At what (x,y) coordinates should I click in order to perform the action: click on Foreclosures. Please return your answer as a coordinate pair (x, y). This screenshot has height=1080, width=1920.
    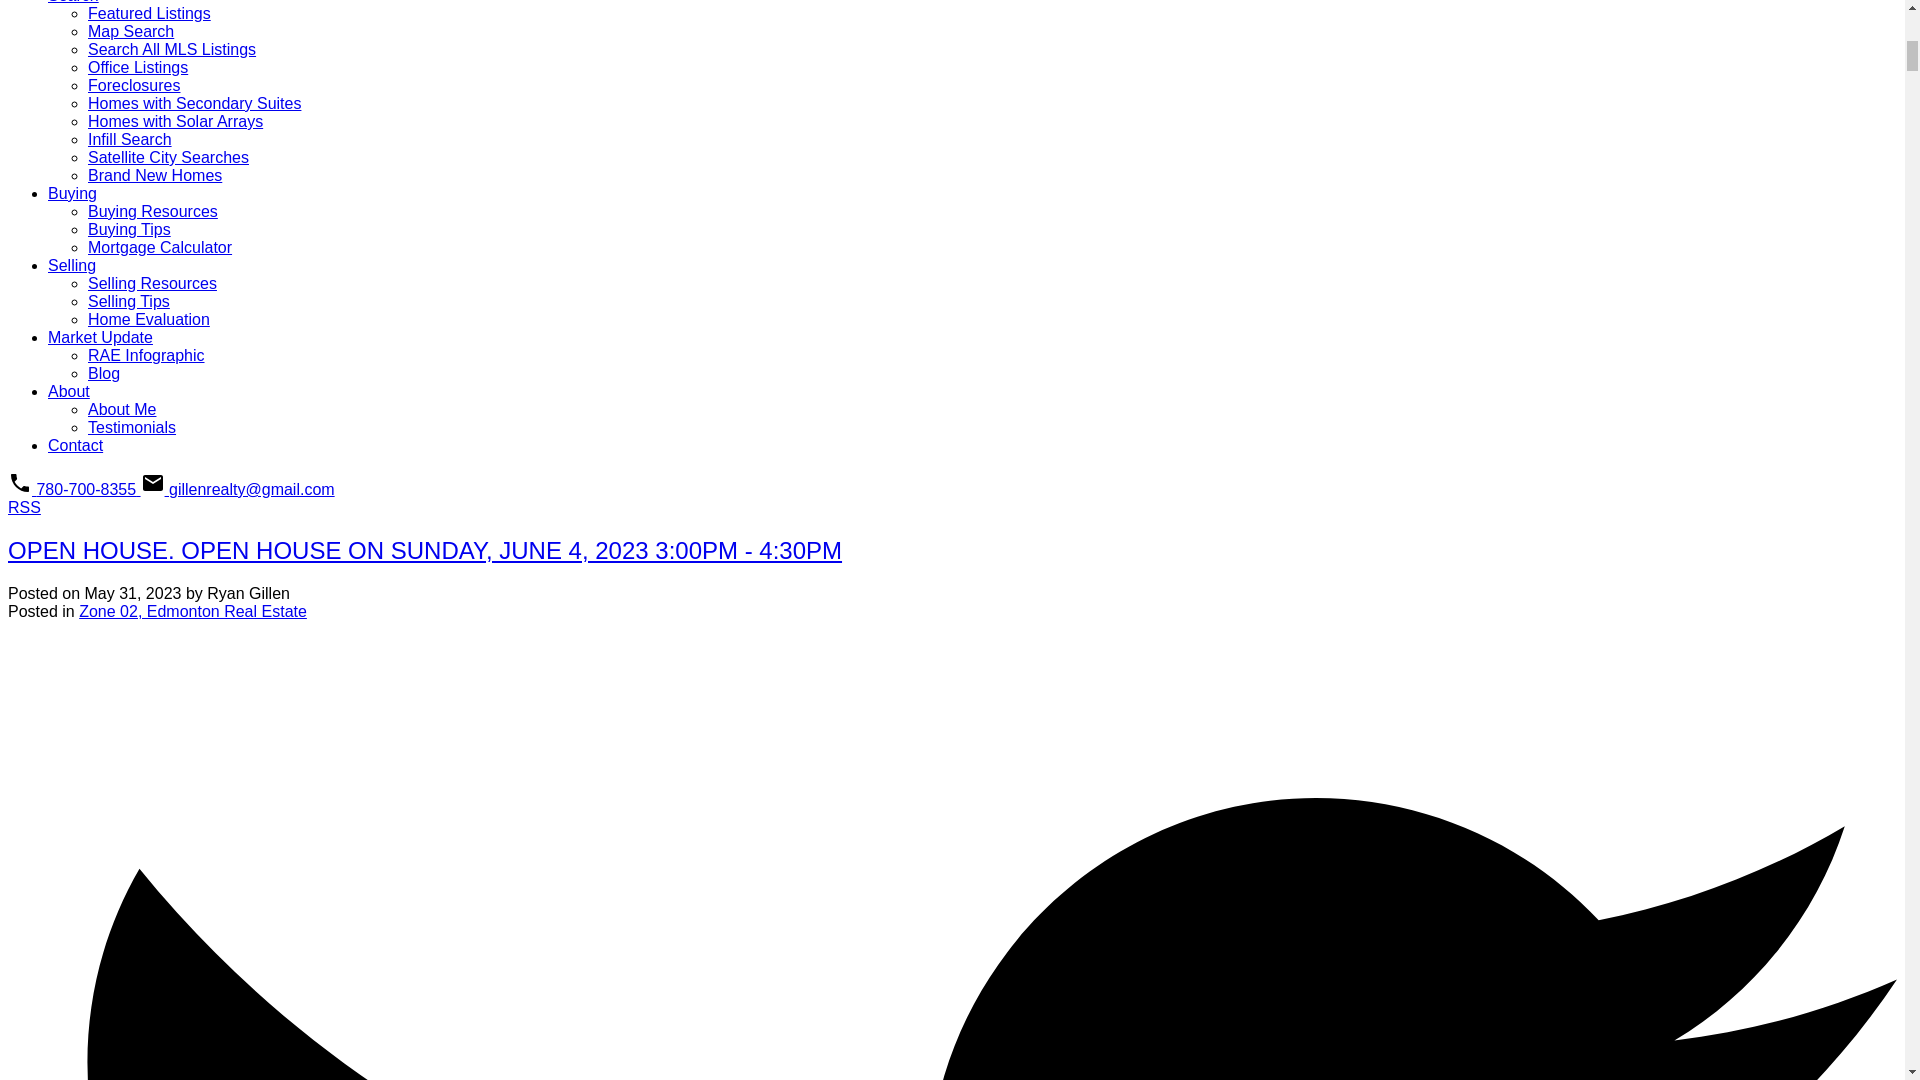
    Looking at the image, I should click on (134, 84).